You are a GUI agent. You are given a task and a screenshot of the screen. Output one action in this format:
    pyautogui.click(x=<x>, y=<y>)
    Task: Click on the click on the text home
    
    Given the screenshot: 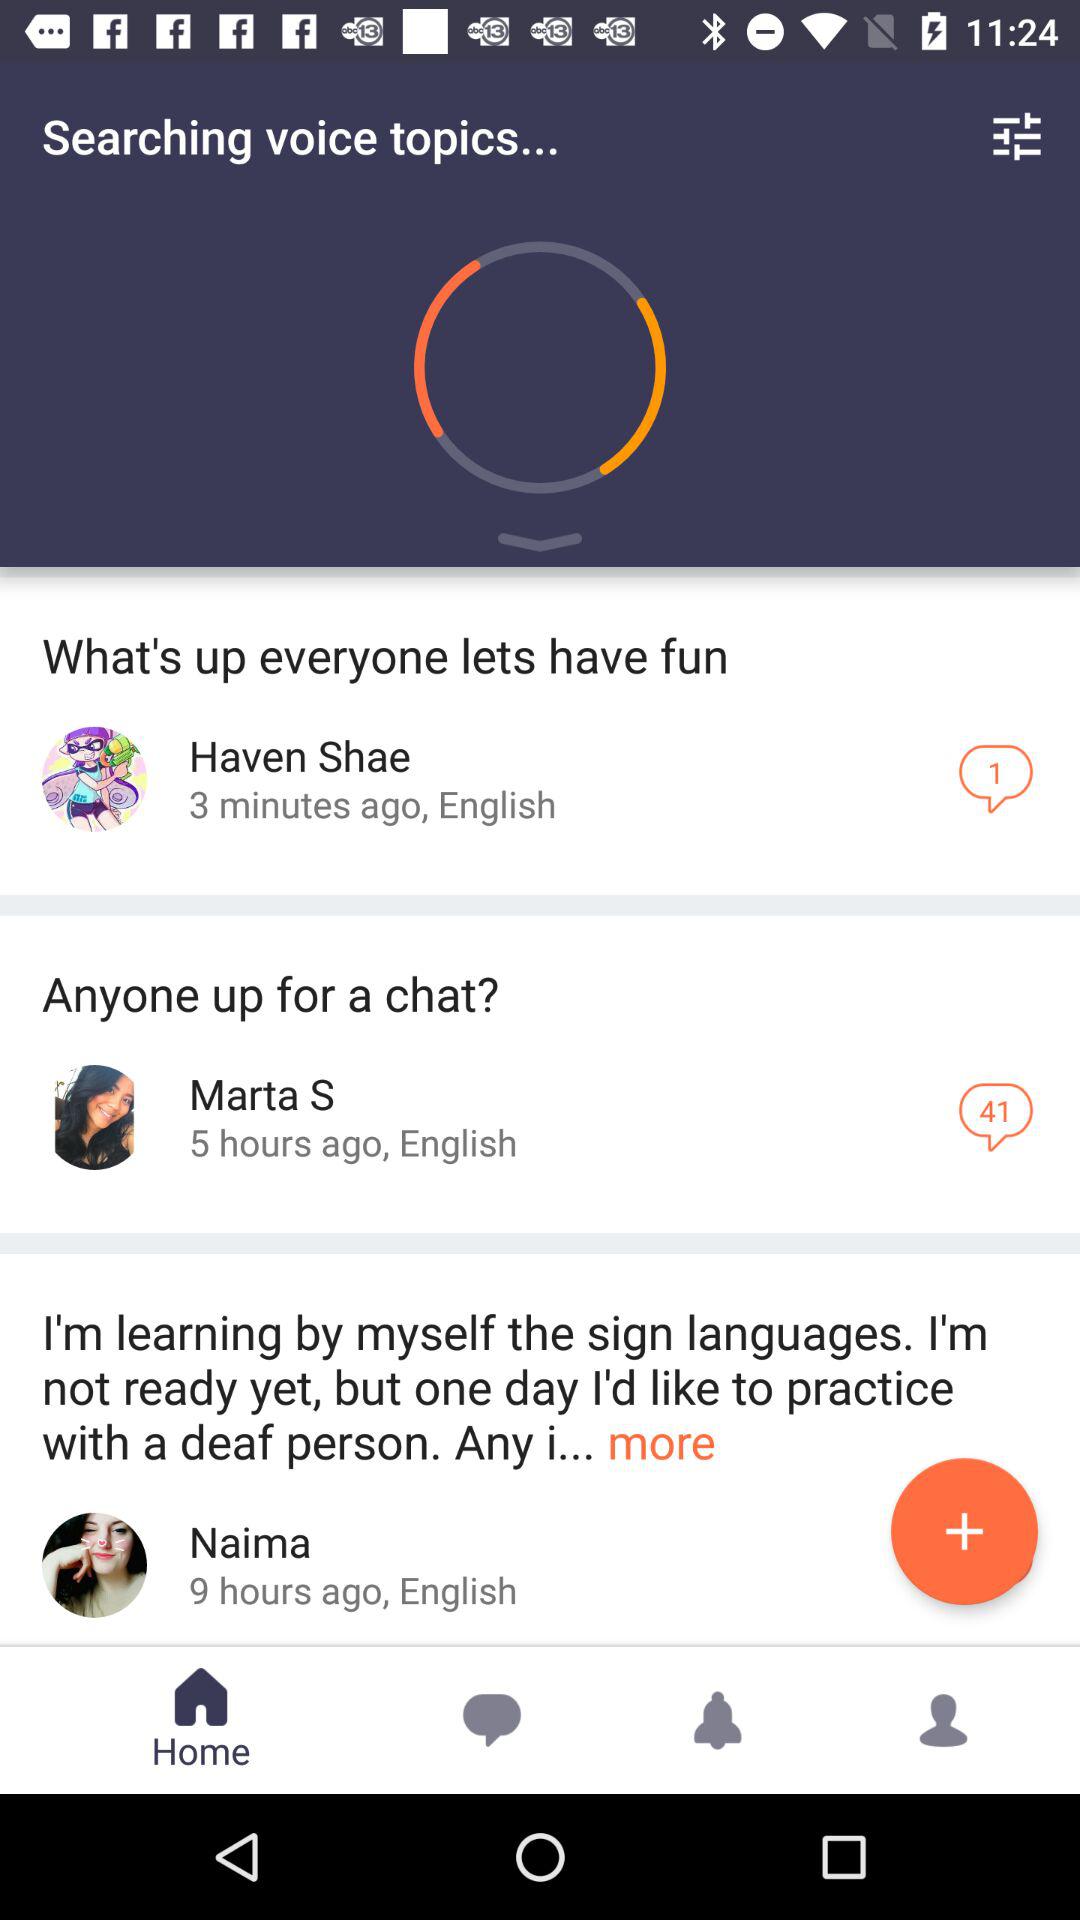 What is the action you would take?
    pyautogui.click(x=201, y=1720)
    